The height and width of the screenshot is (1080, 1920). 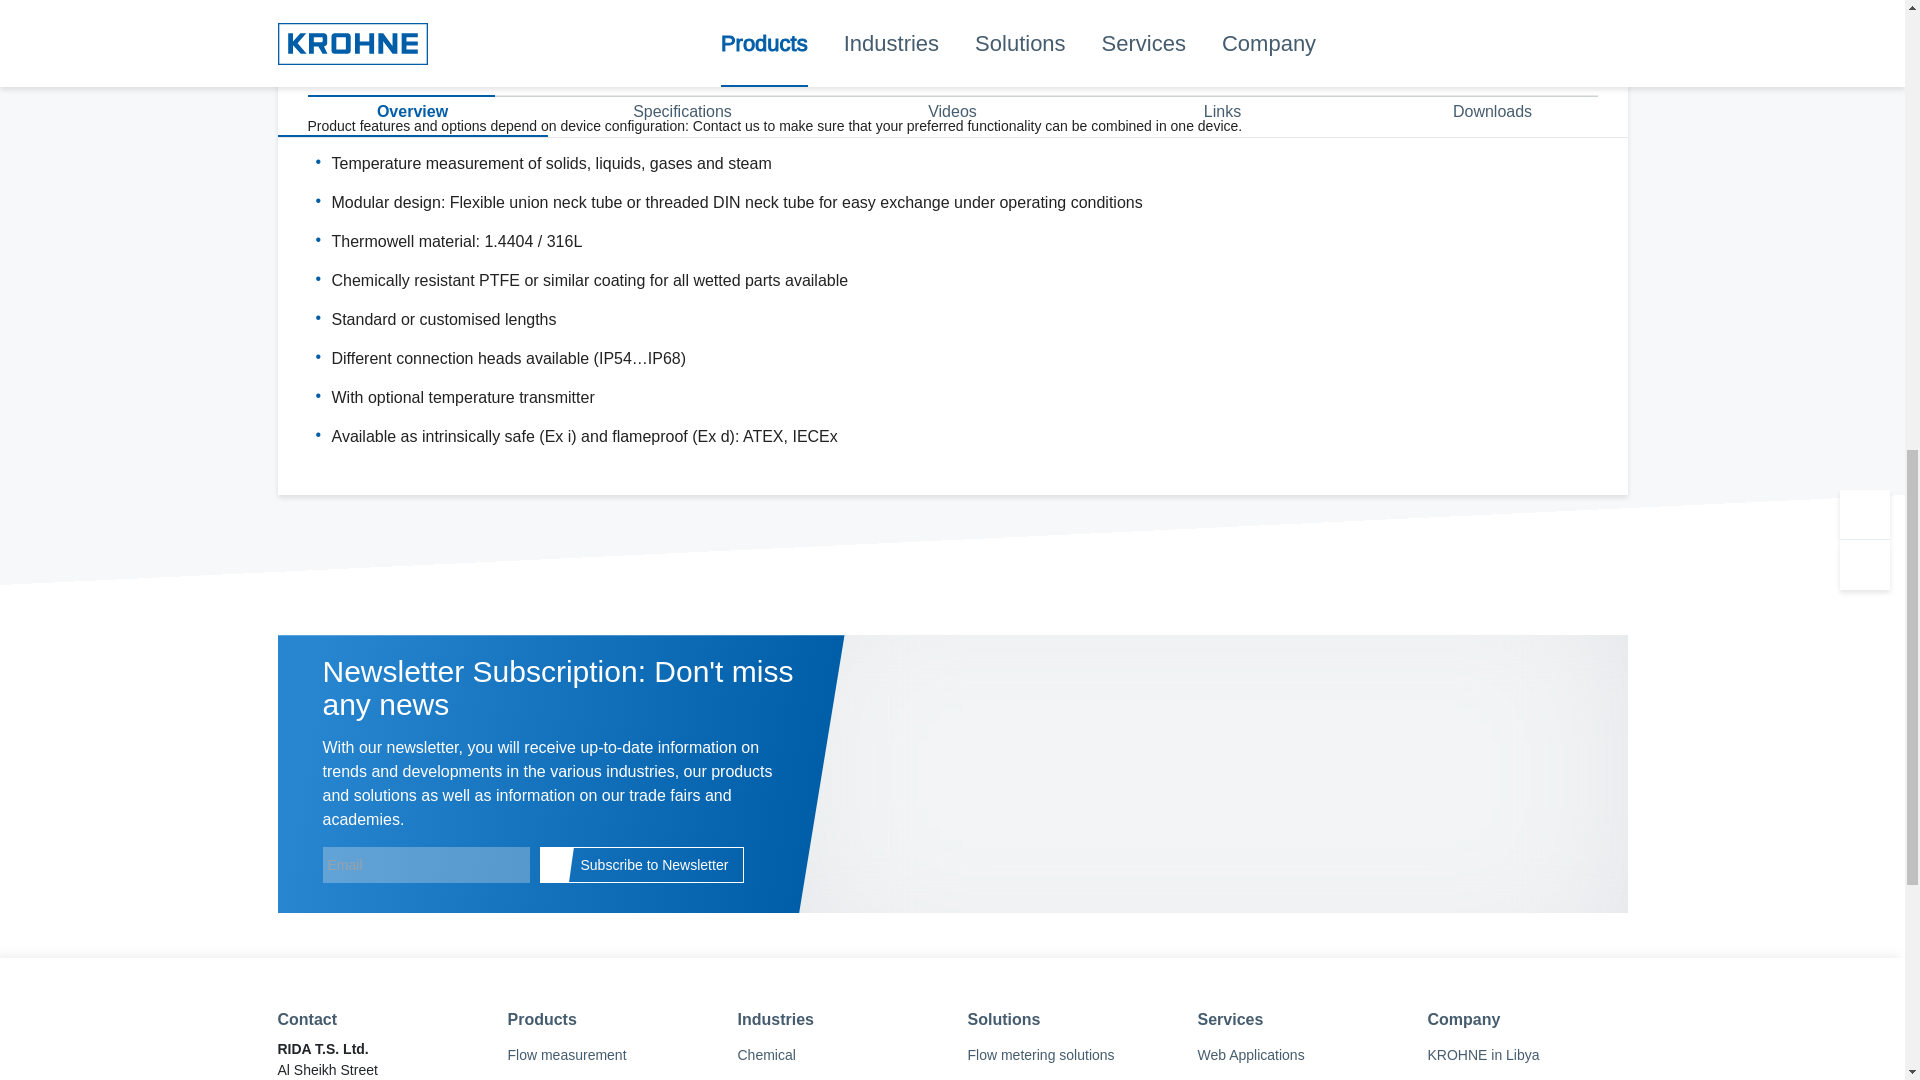 What do you see at coordinates (608, 1020) in the screenshot?
I see `Products` at bounding box center [608, 1020].